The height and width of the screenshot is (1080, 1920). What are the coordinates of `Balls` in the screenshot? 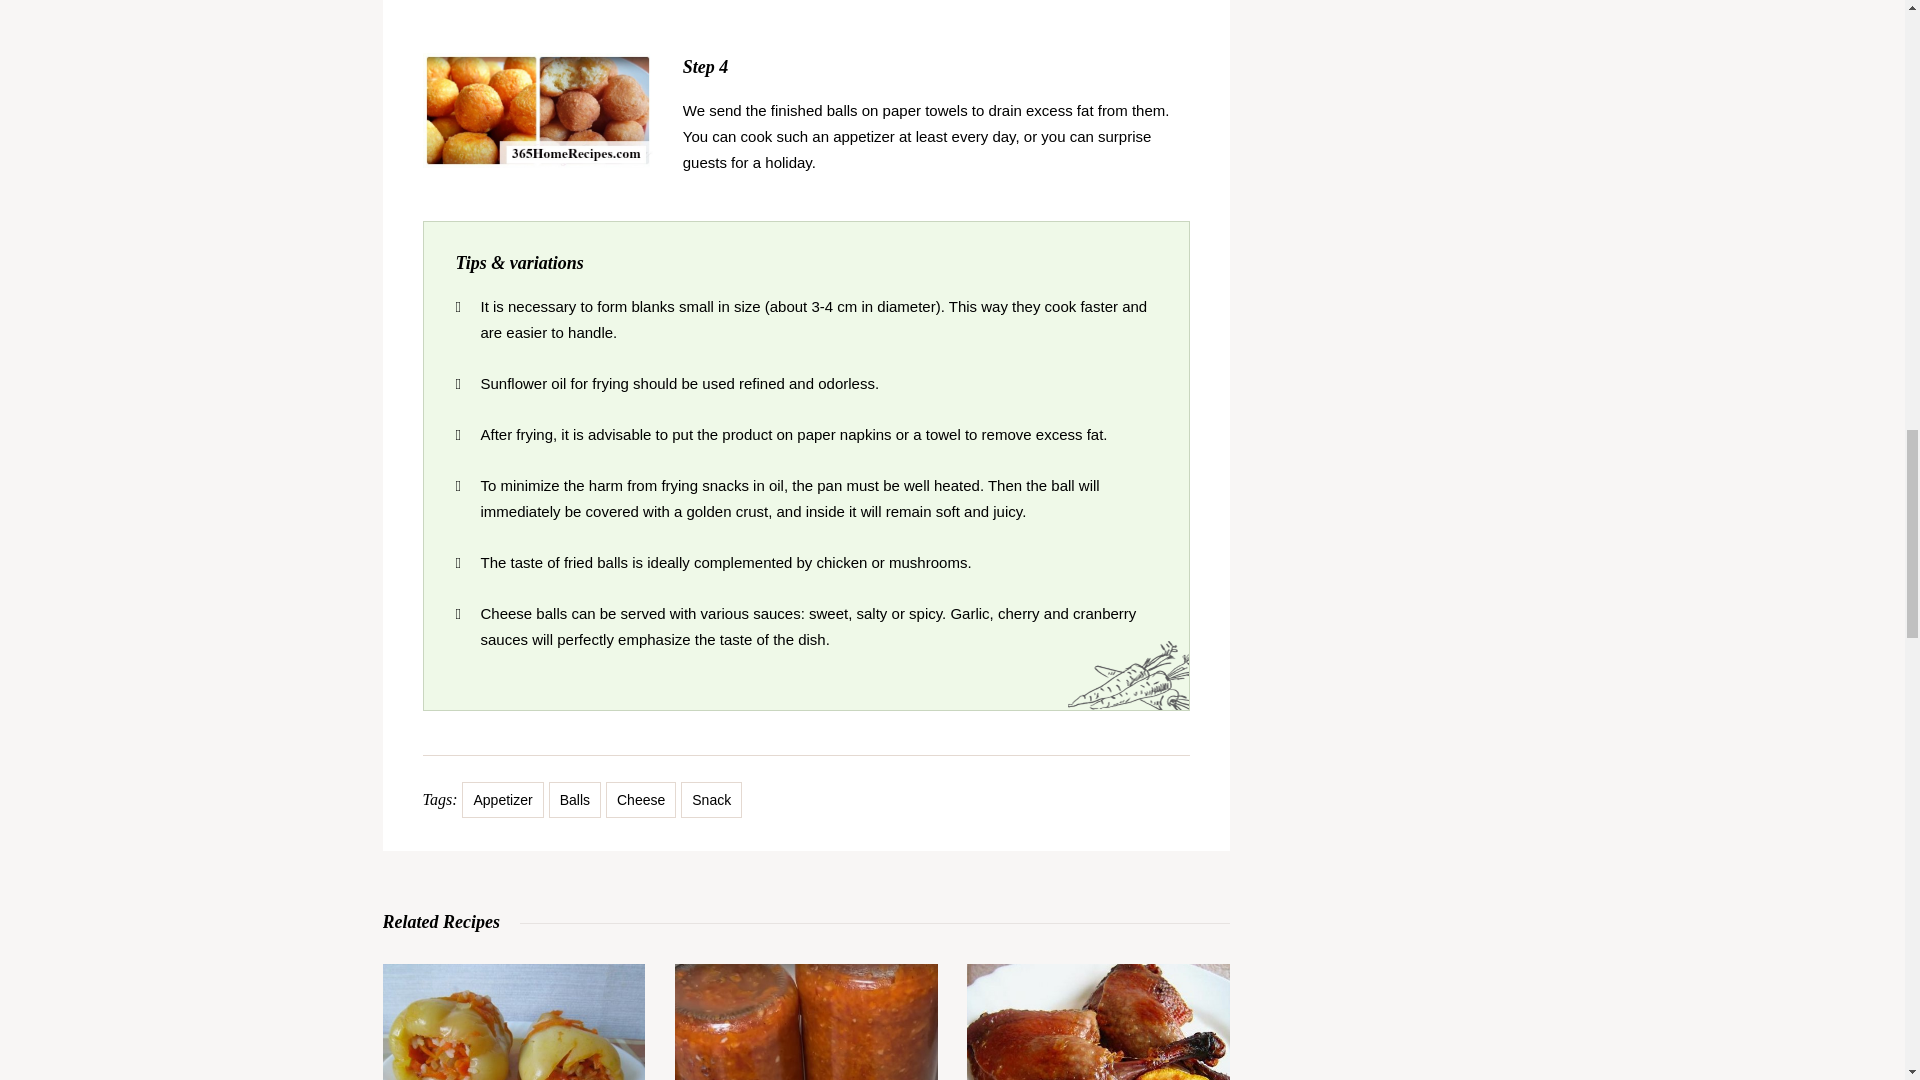 It's located at (574, 799).